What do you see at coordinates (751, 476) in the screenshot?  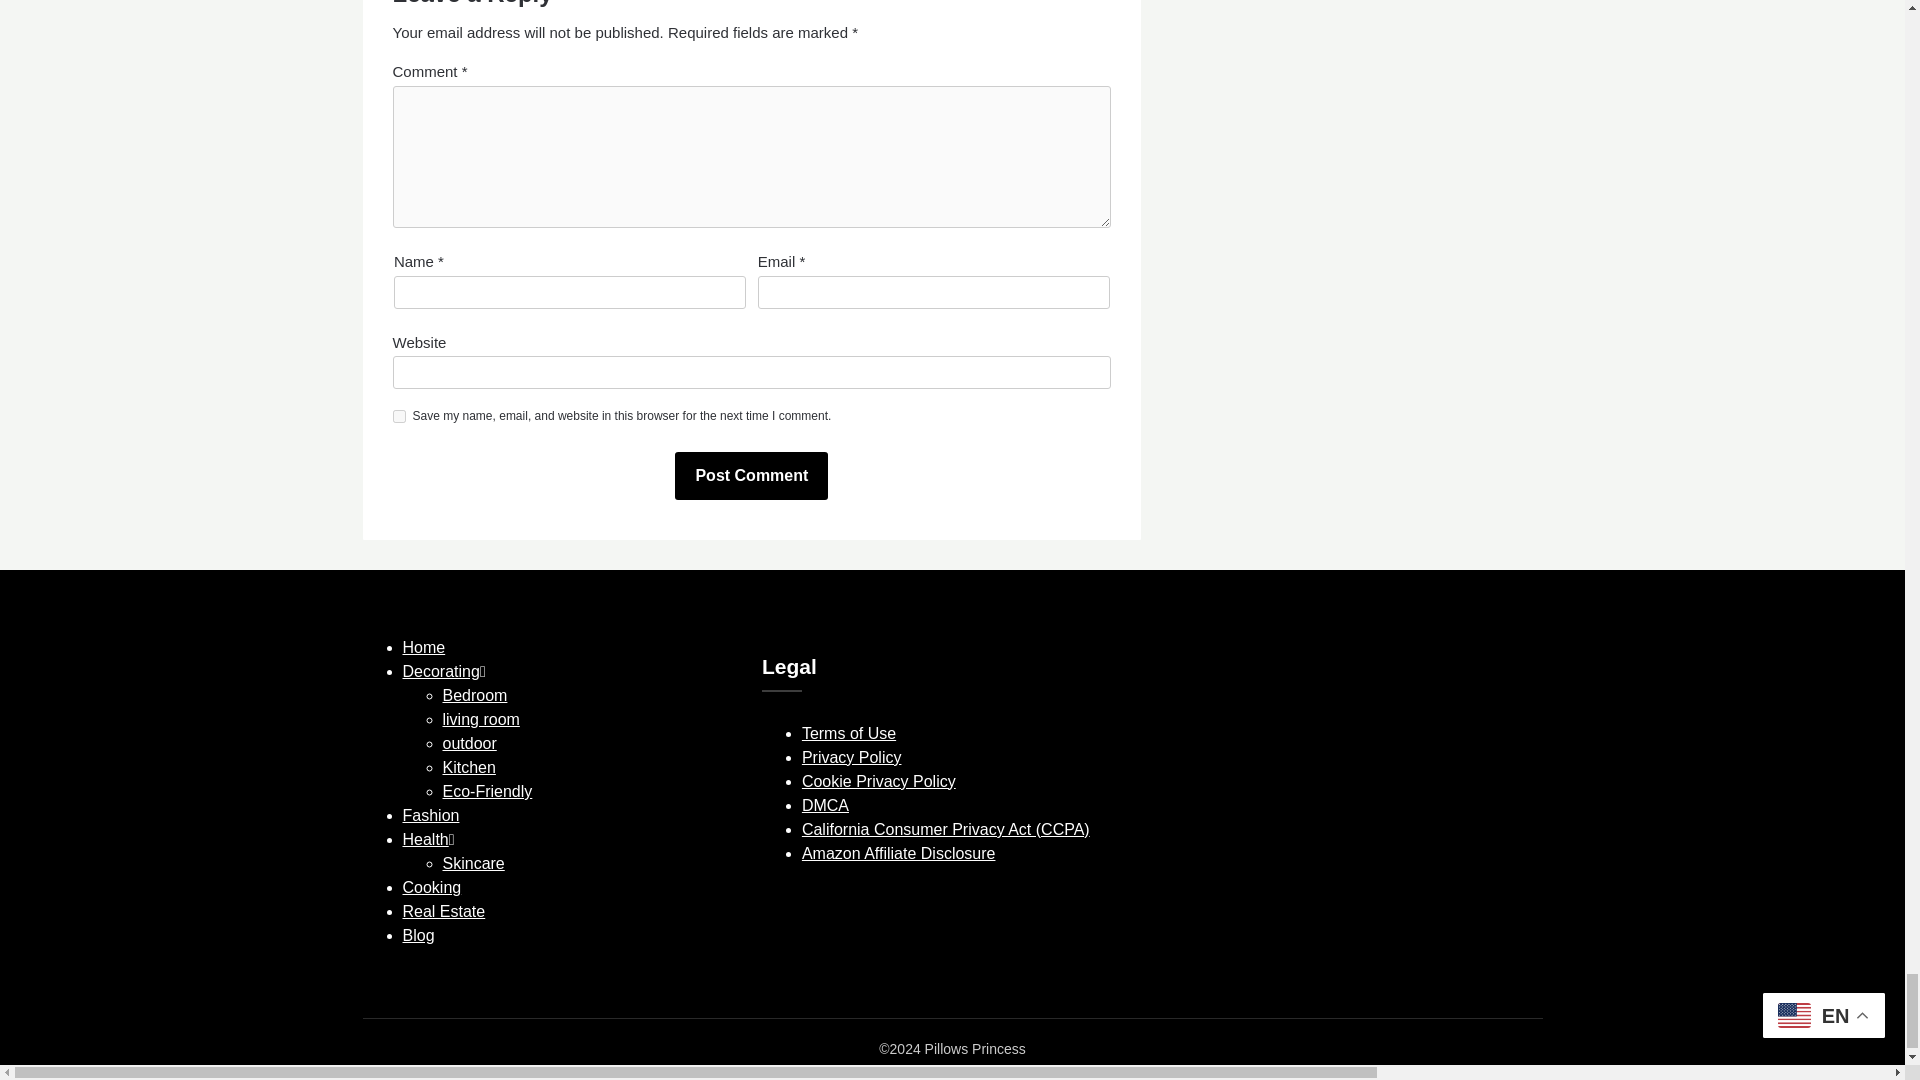 I see `Post Comment` at bounding box center [751, 476].